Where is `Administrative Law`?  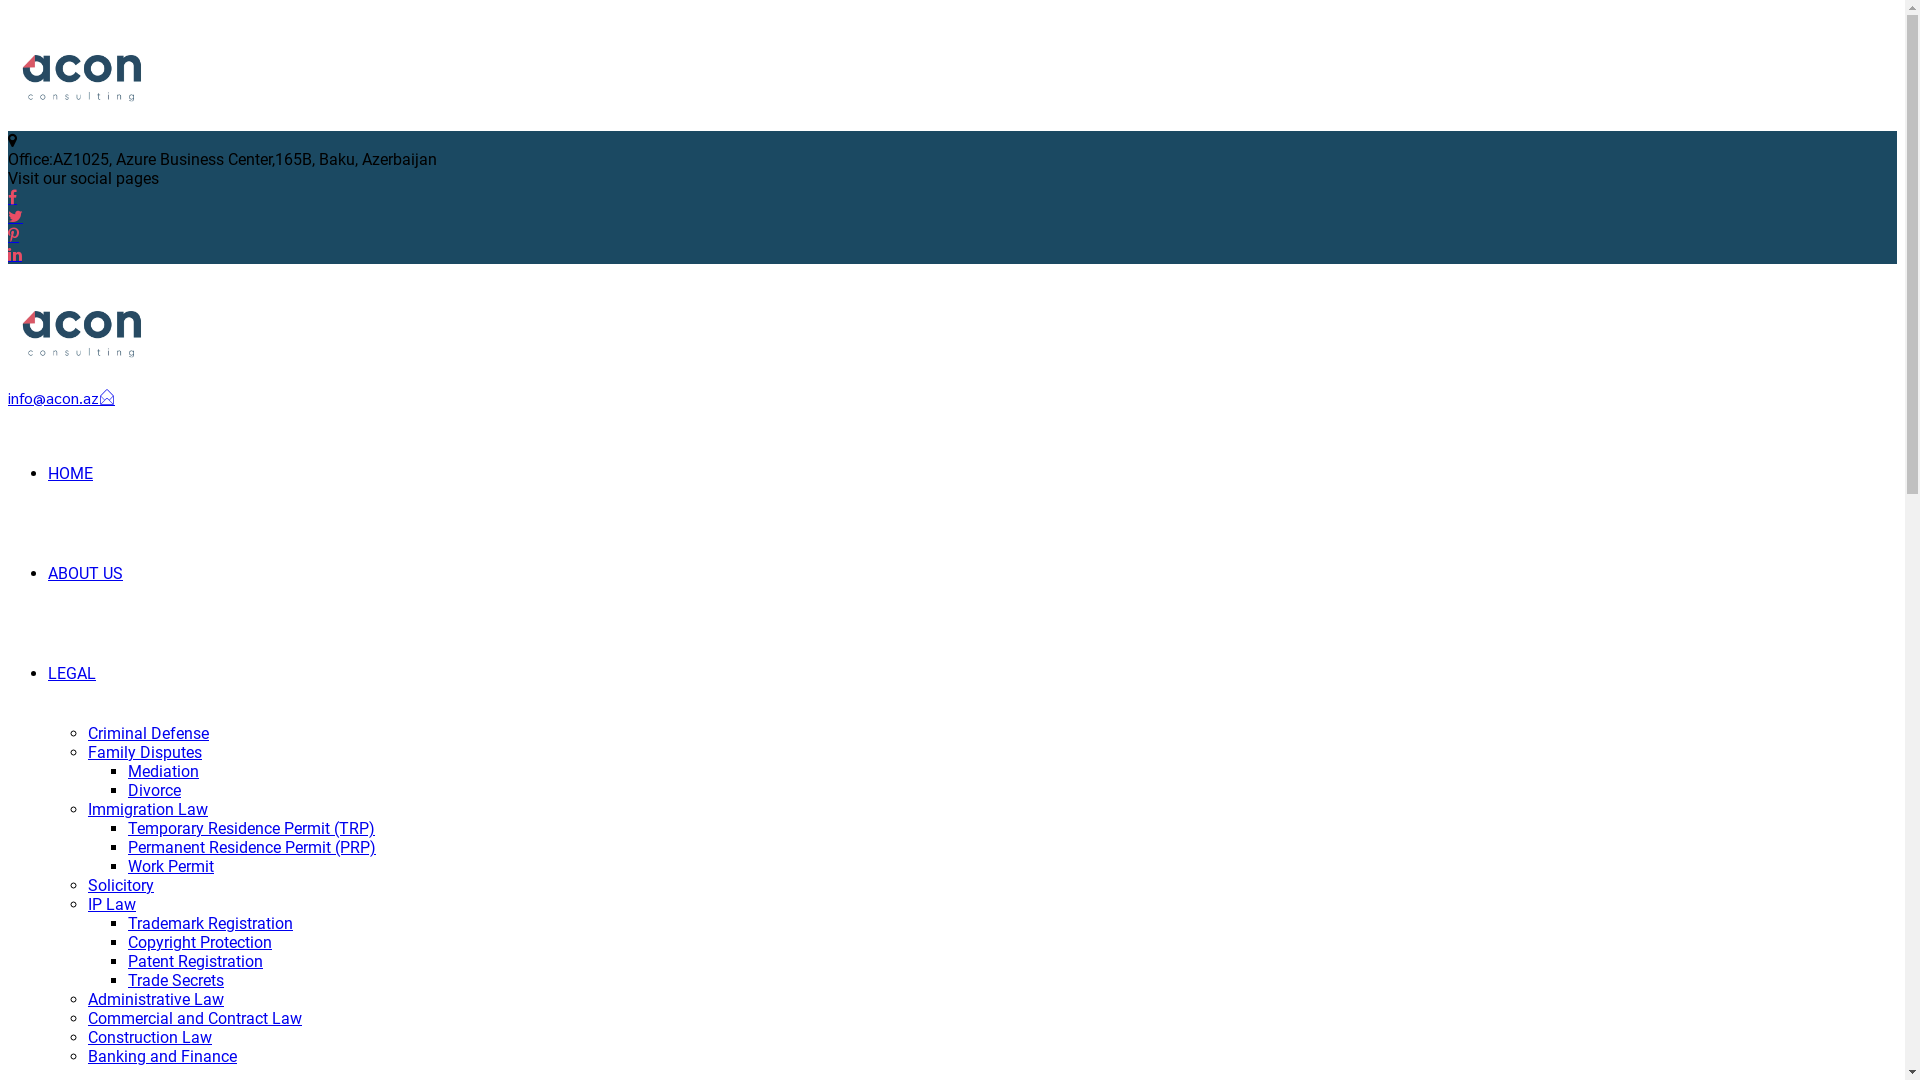
Administrative Law is located at coordinates (156, 1000).